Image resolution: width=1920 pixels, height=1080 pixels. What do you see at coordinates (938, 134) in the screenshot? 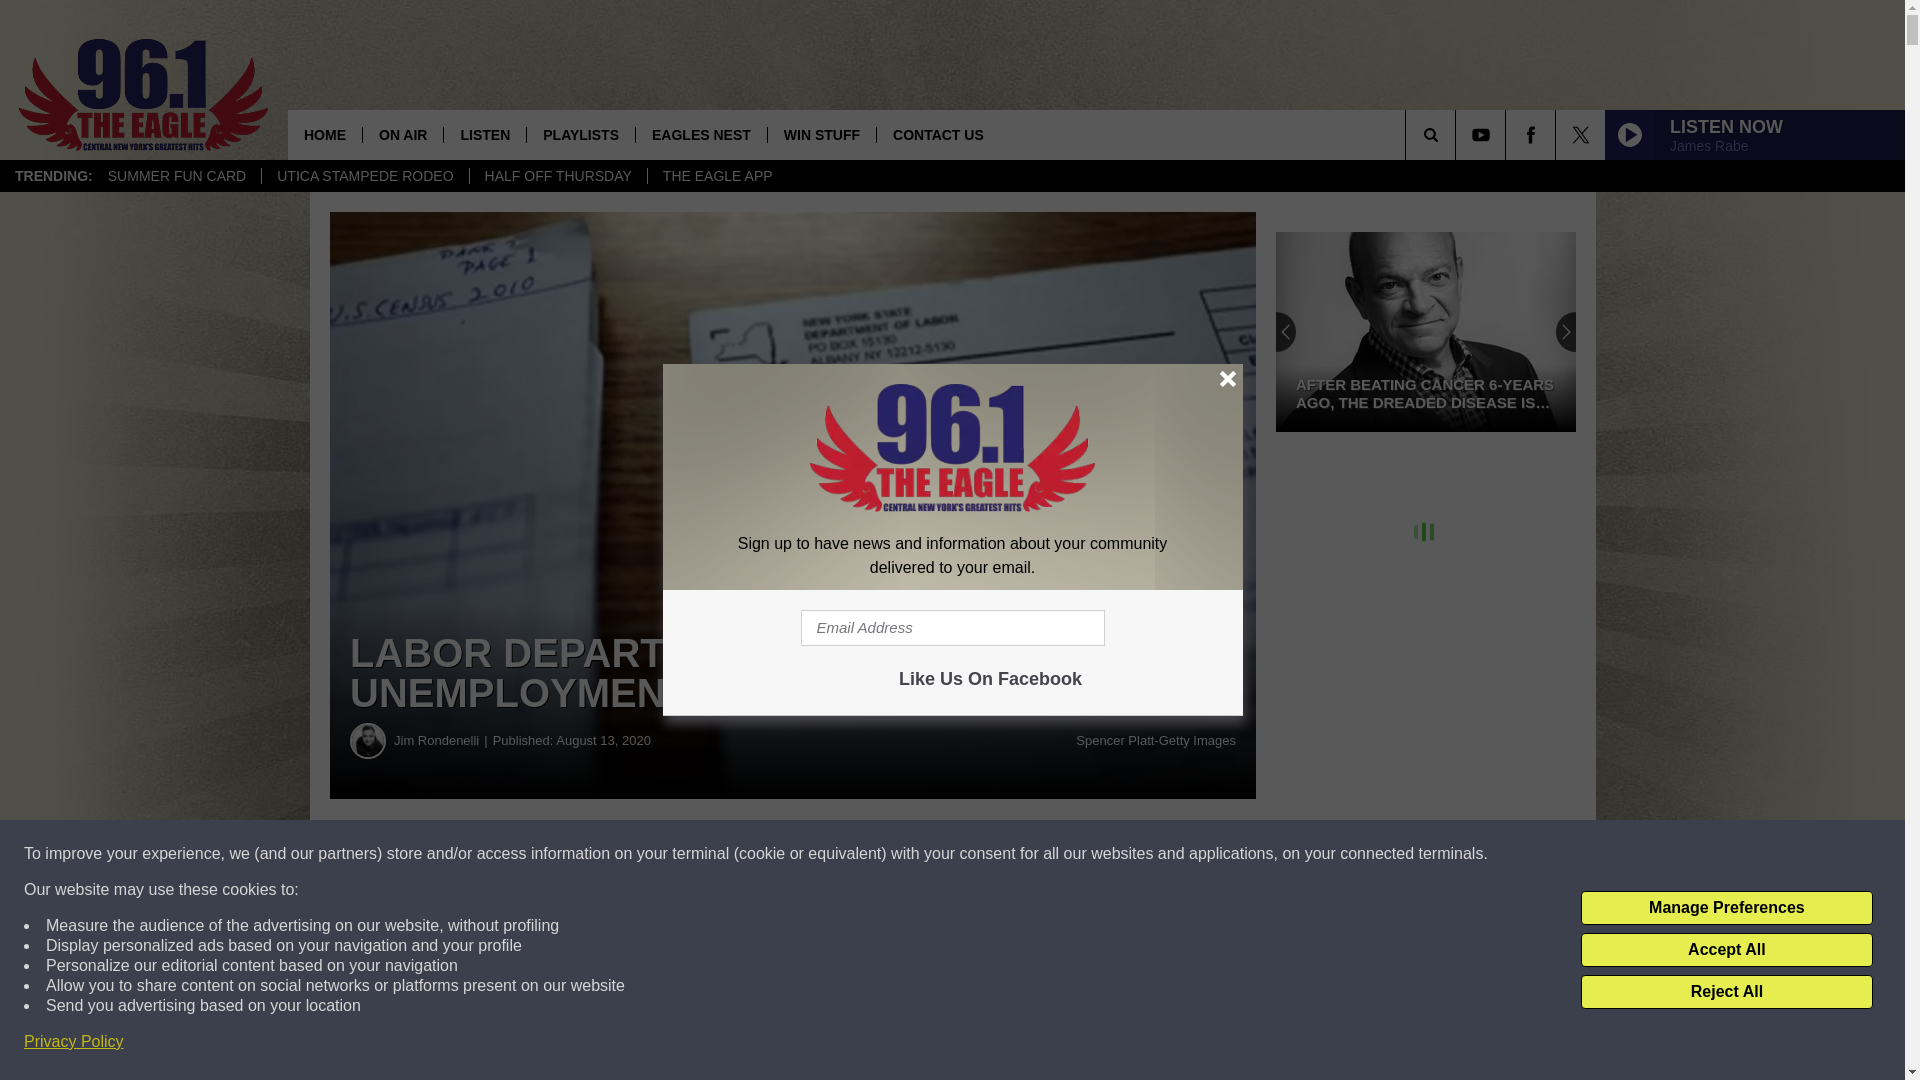
I see `CONTACT US` at bounding box center [938, 134].